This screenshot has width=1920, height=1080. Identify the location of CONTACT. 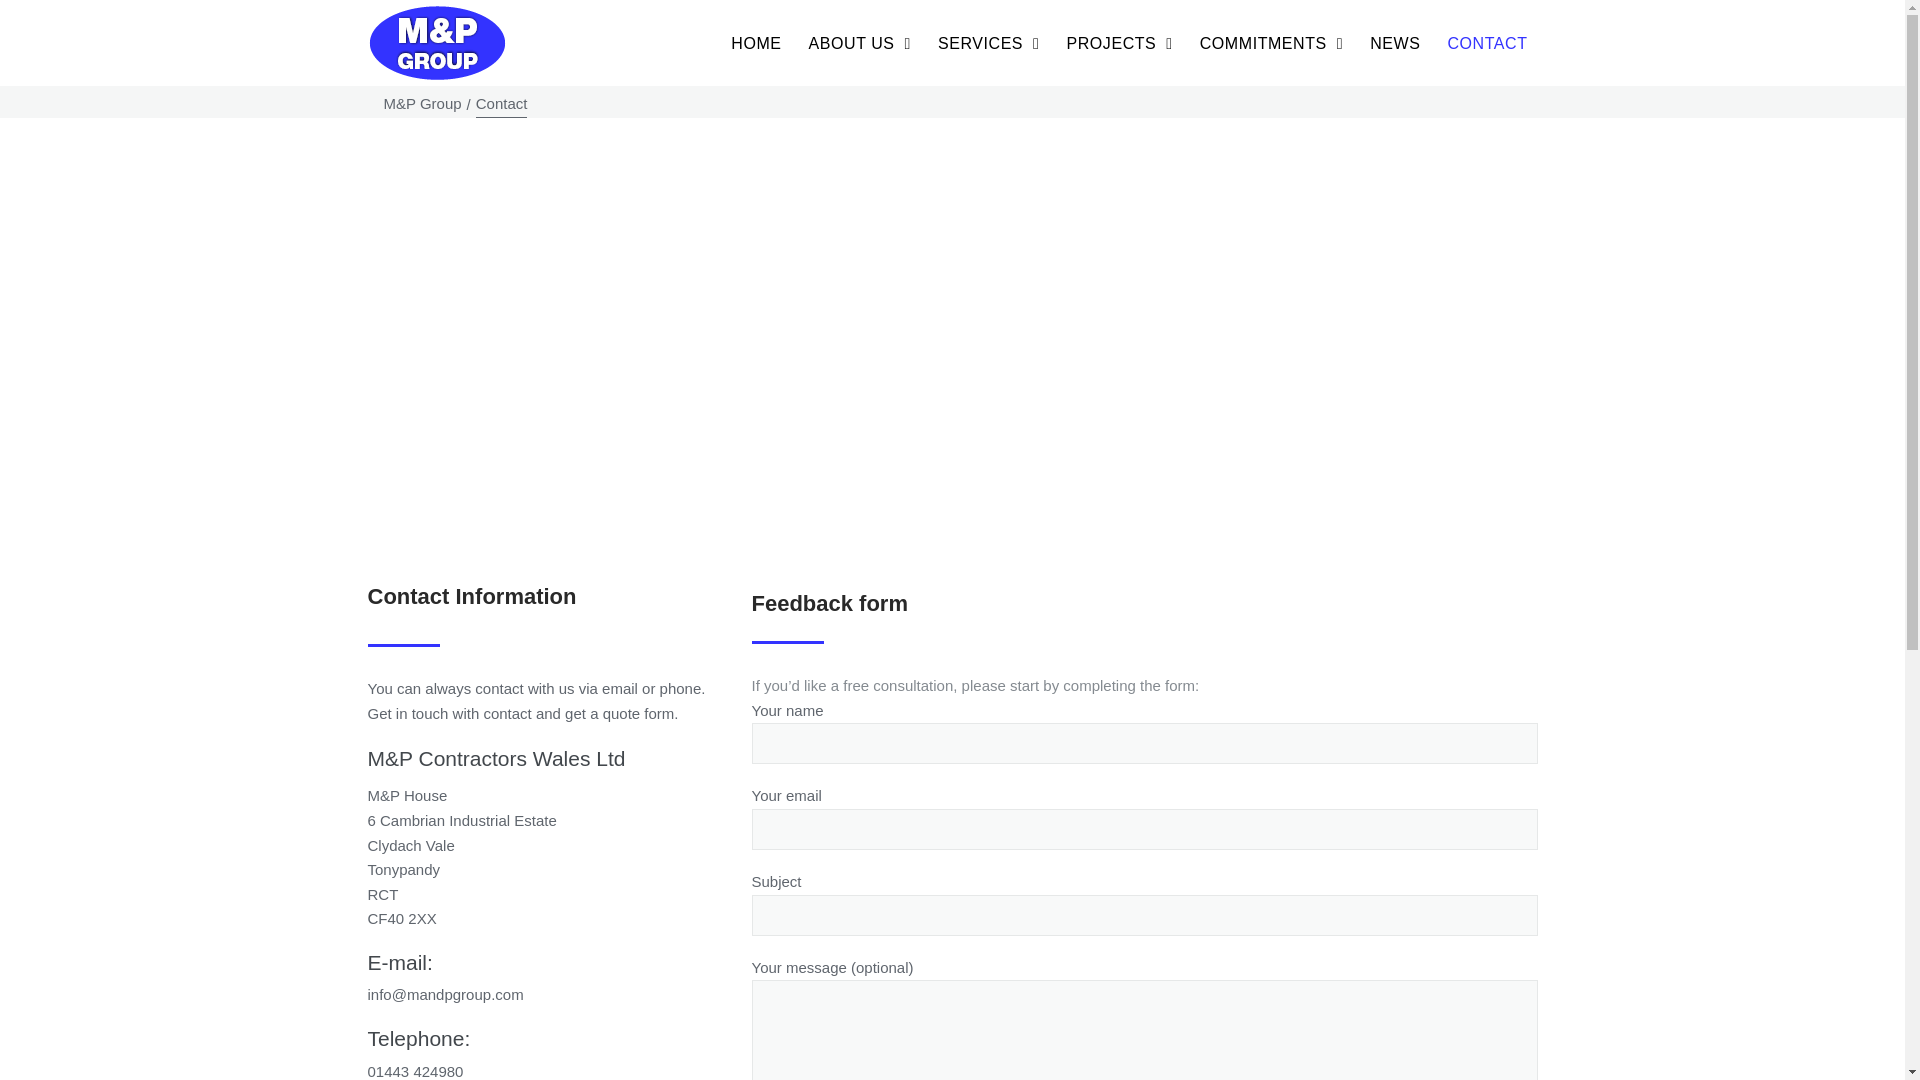
(1486, 43).